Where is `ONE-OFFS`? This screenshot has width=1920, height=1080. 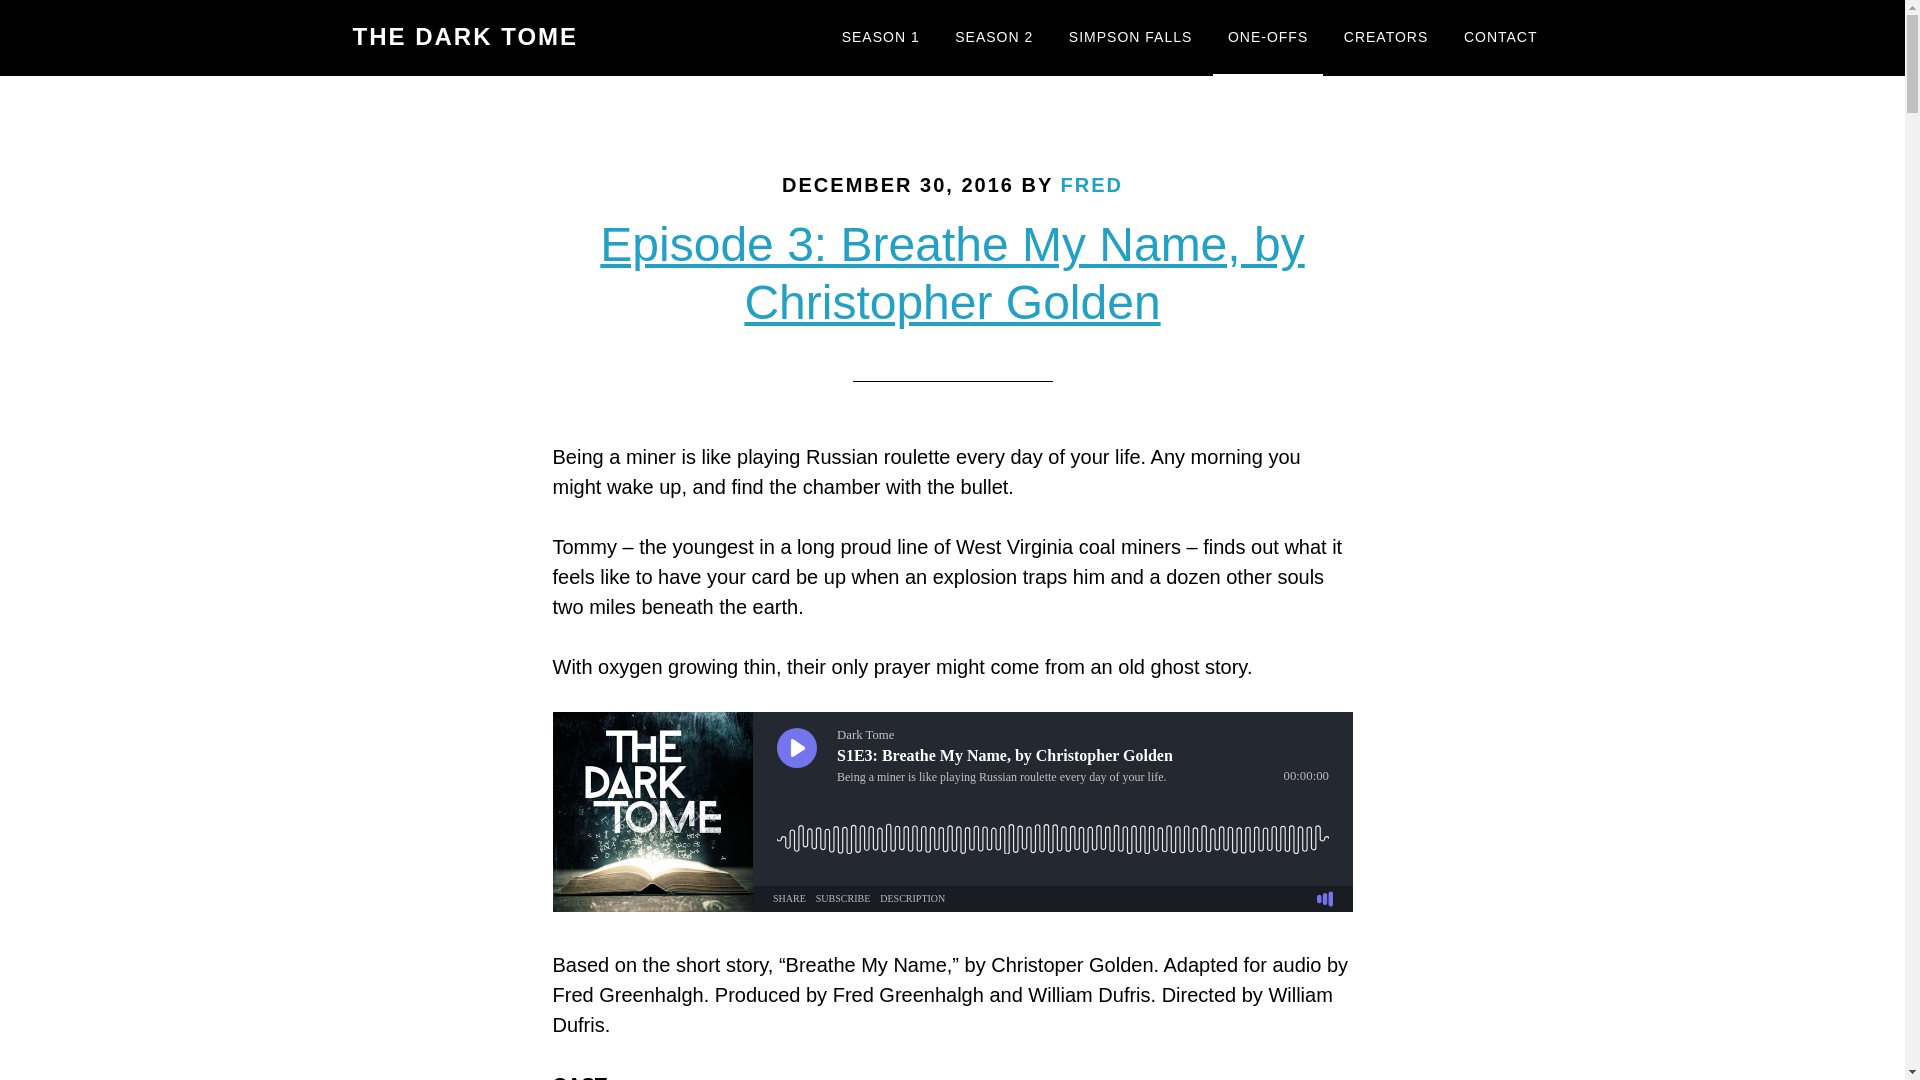
ONE-OFFS is located at coordinates (1268, 38).